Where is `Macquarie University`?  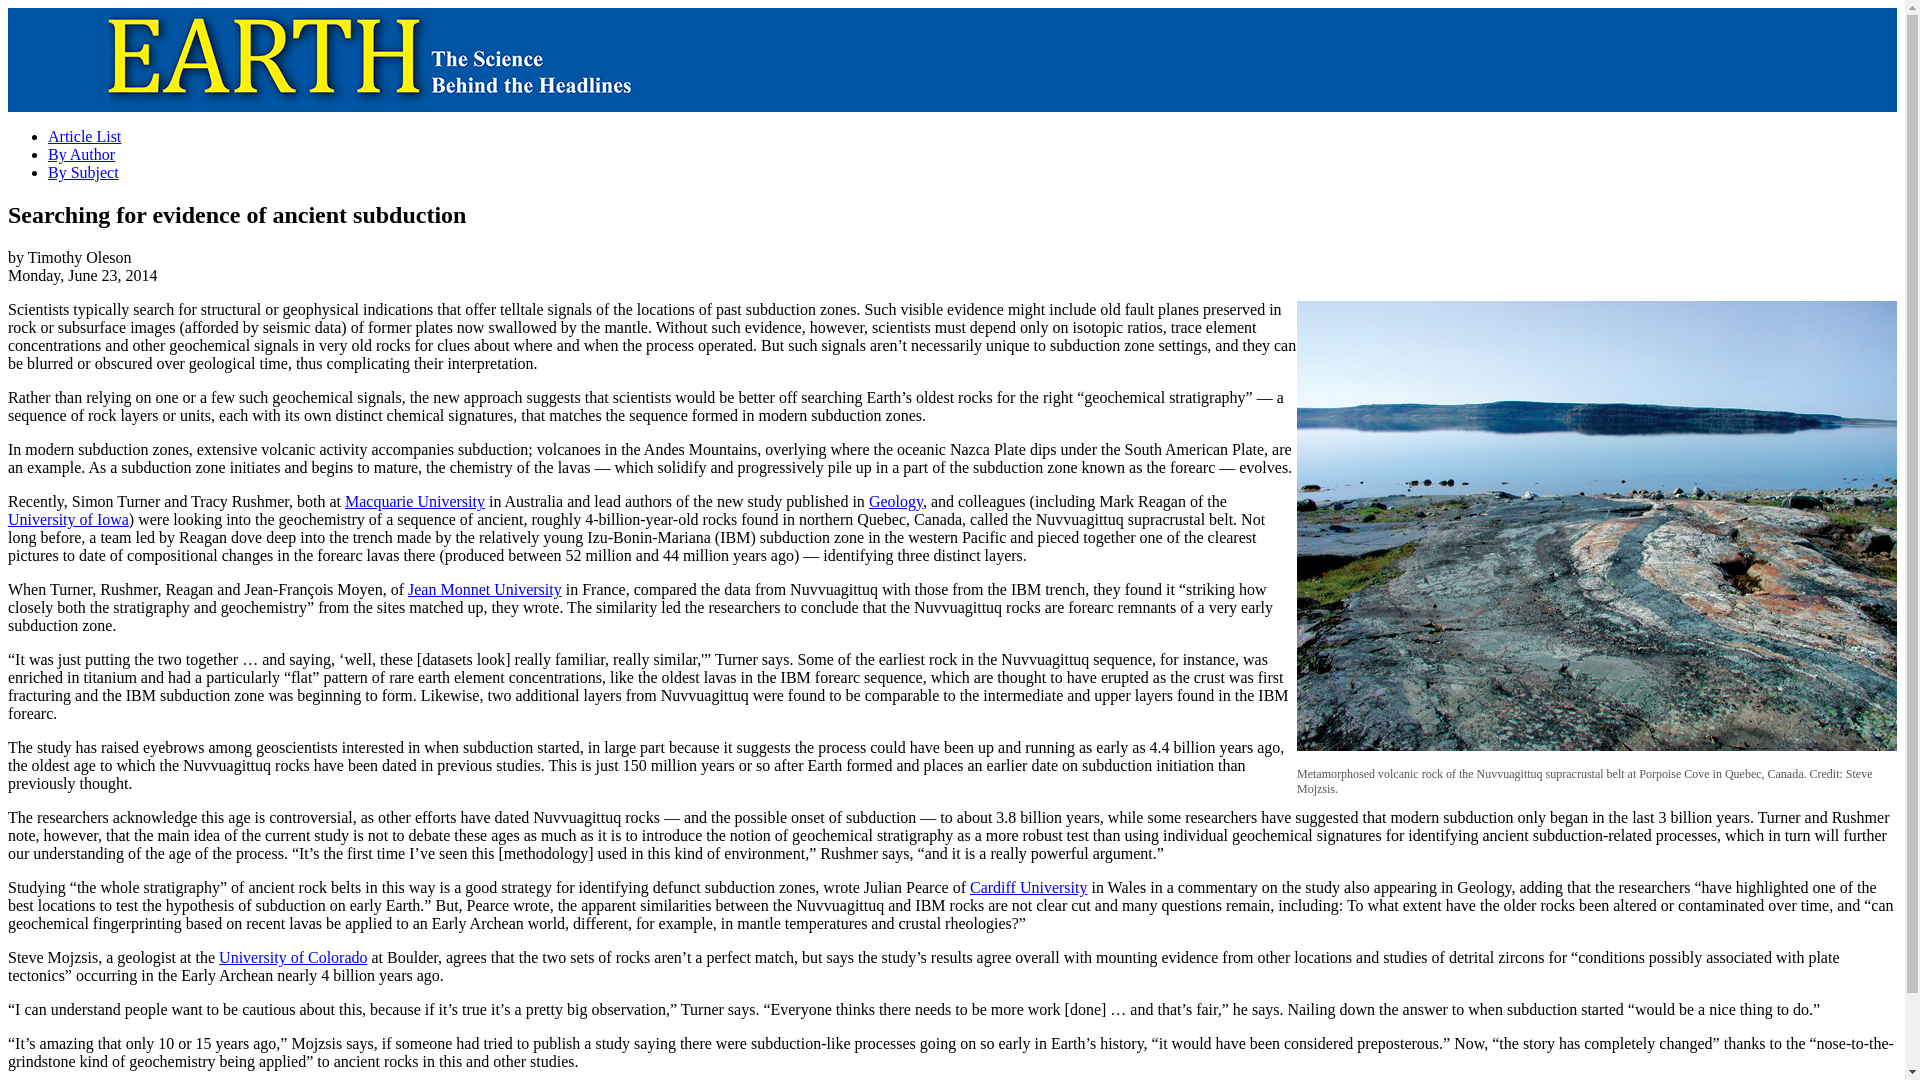
Macquarie University is located at coordinates (415, 500).